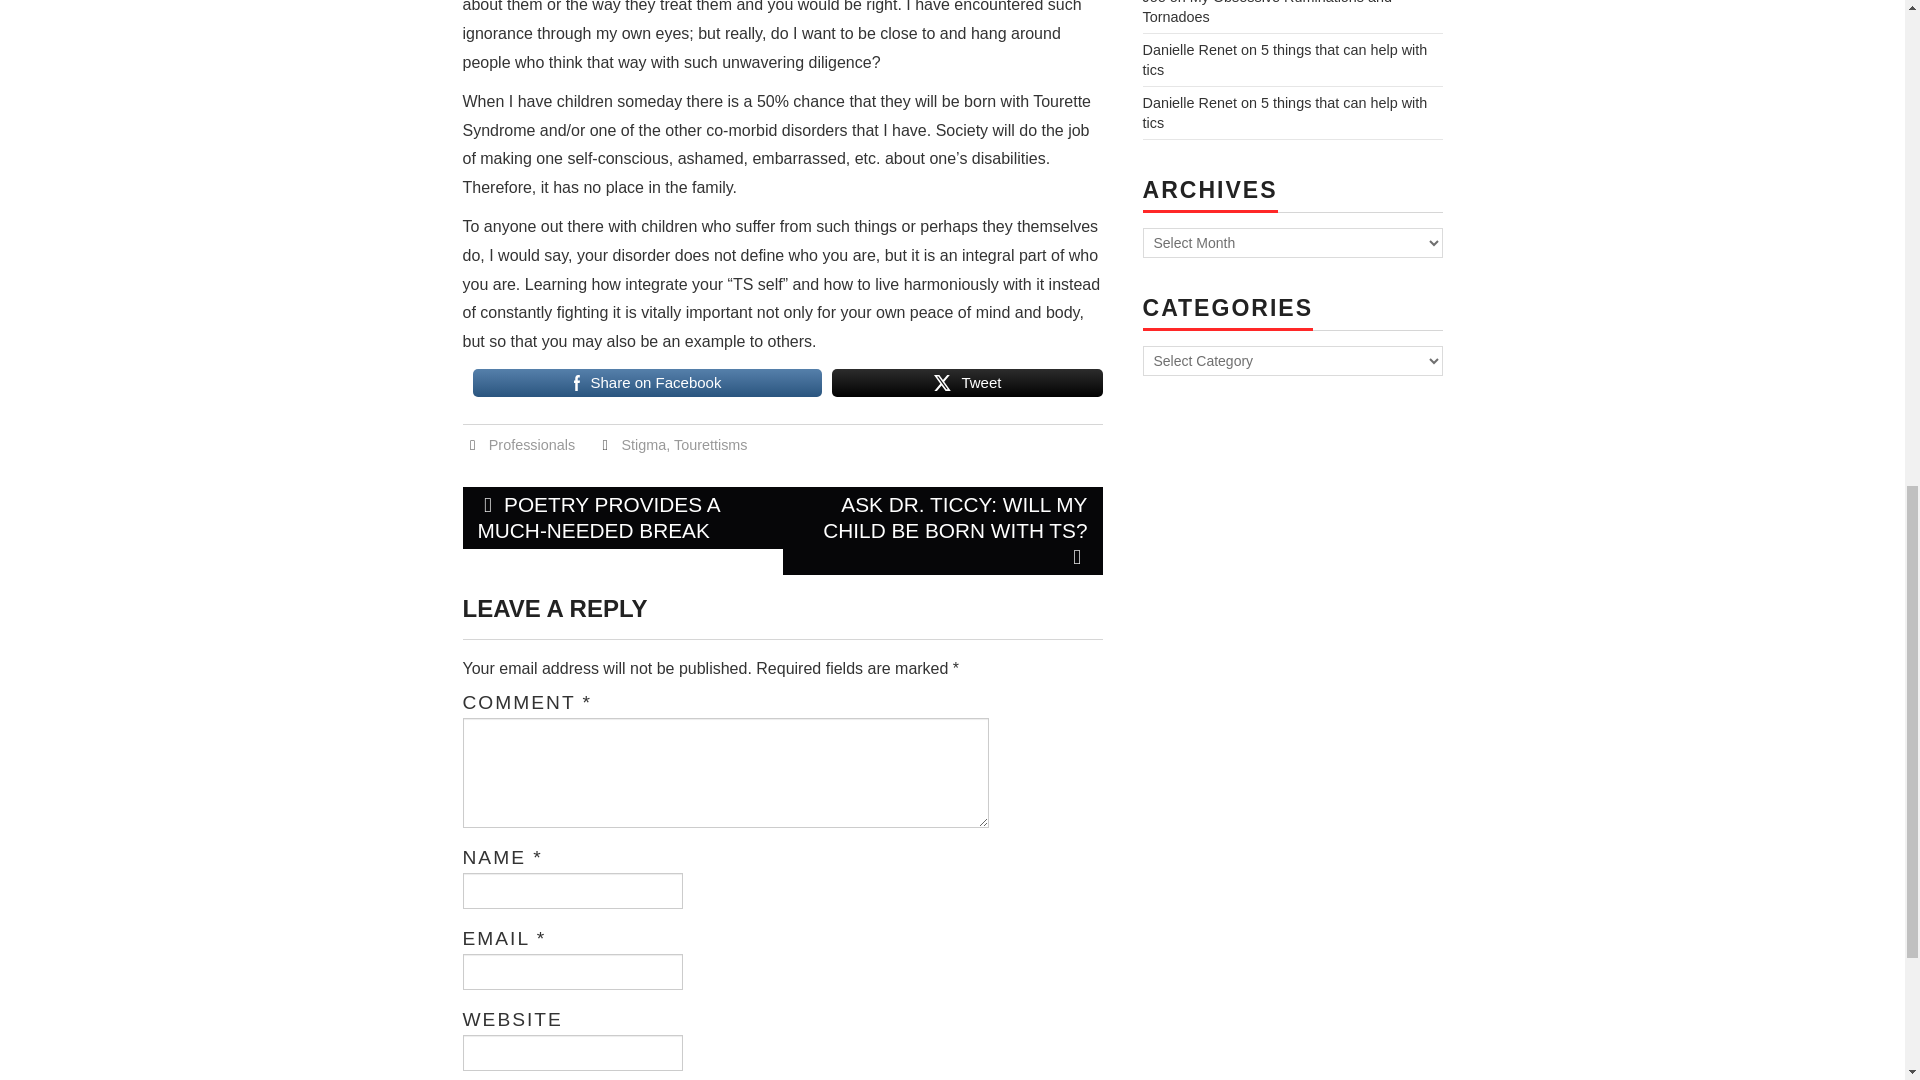  What do you see at coordinates (710, 444) in the screenshot?
I see `Tourettisms` at bounding box center [710, 444].